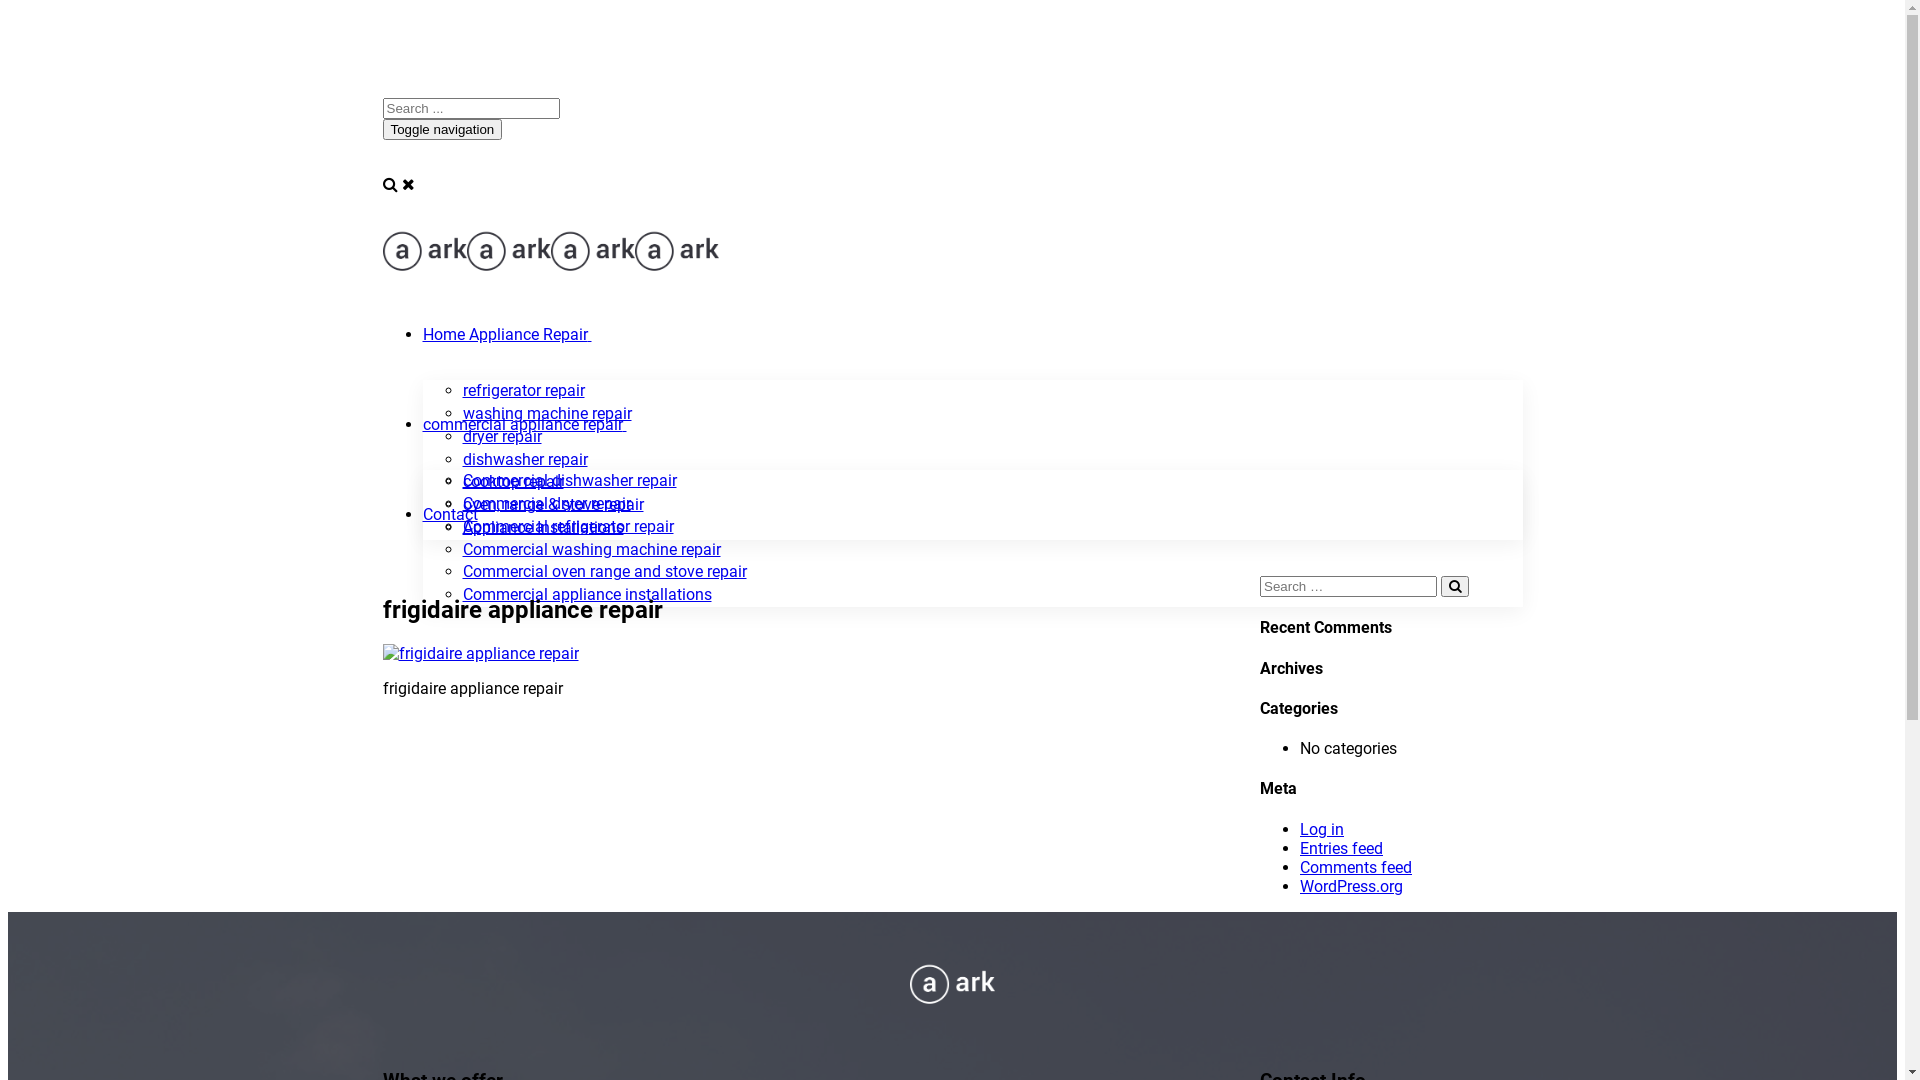 The width and height of the screenshot is (1920, 1080). I want to click on Comments feed, so click(1356, 868).